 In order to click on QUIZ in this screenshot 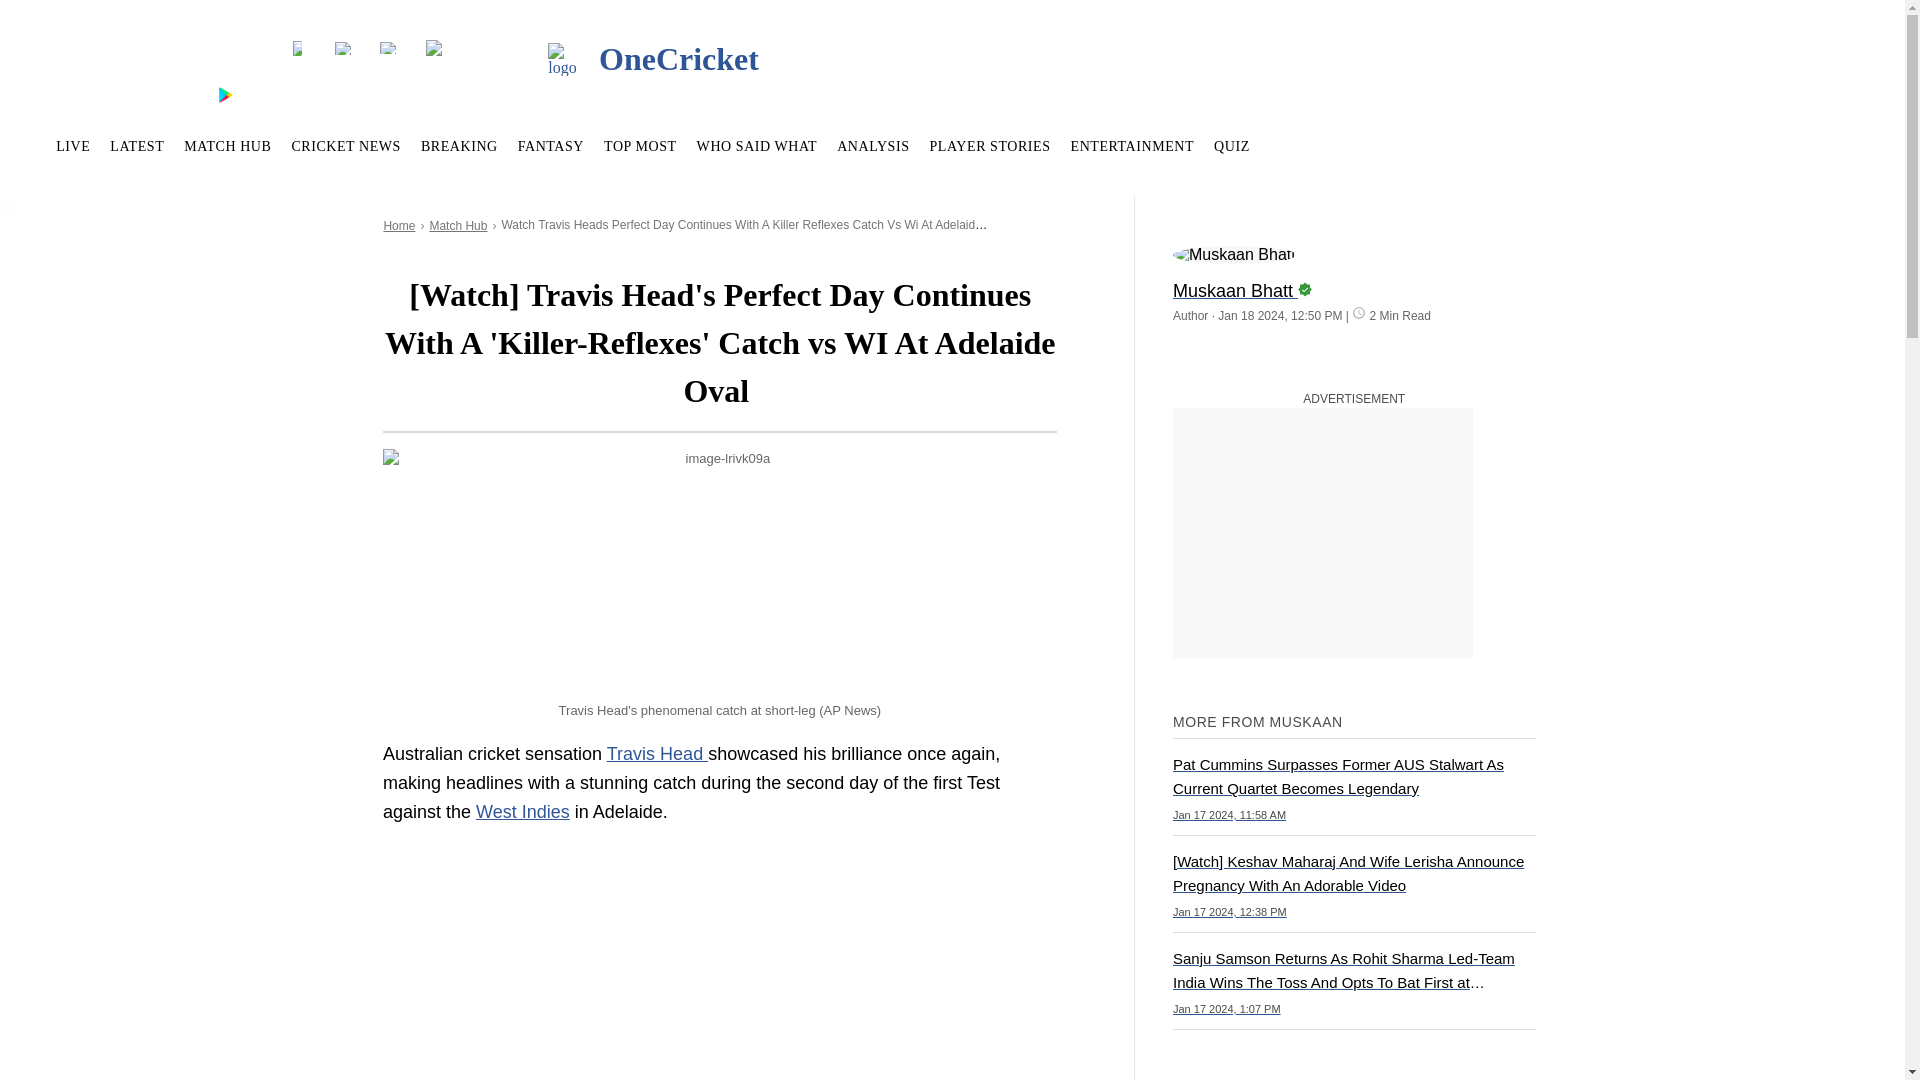, I will do `click(1231, 146)`.